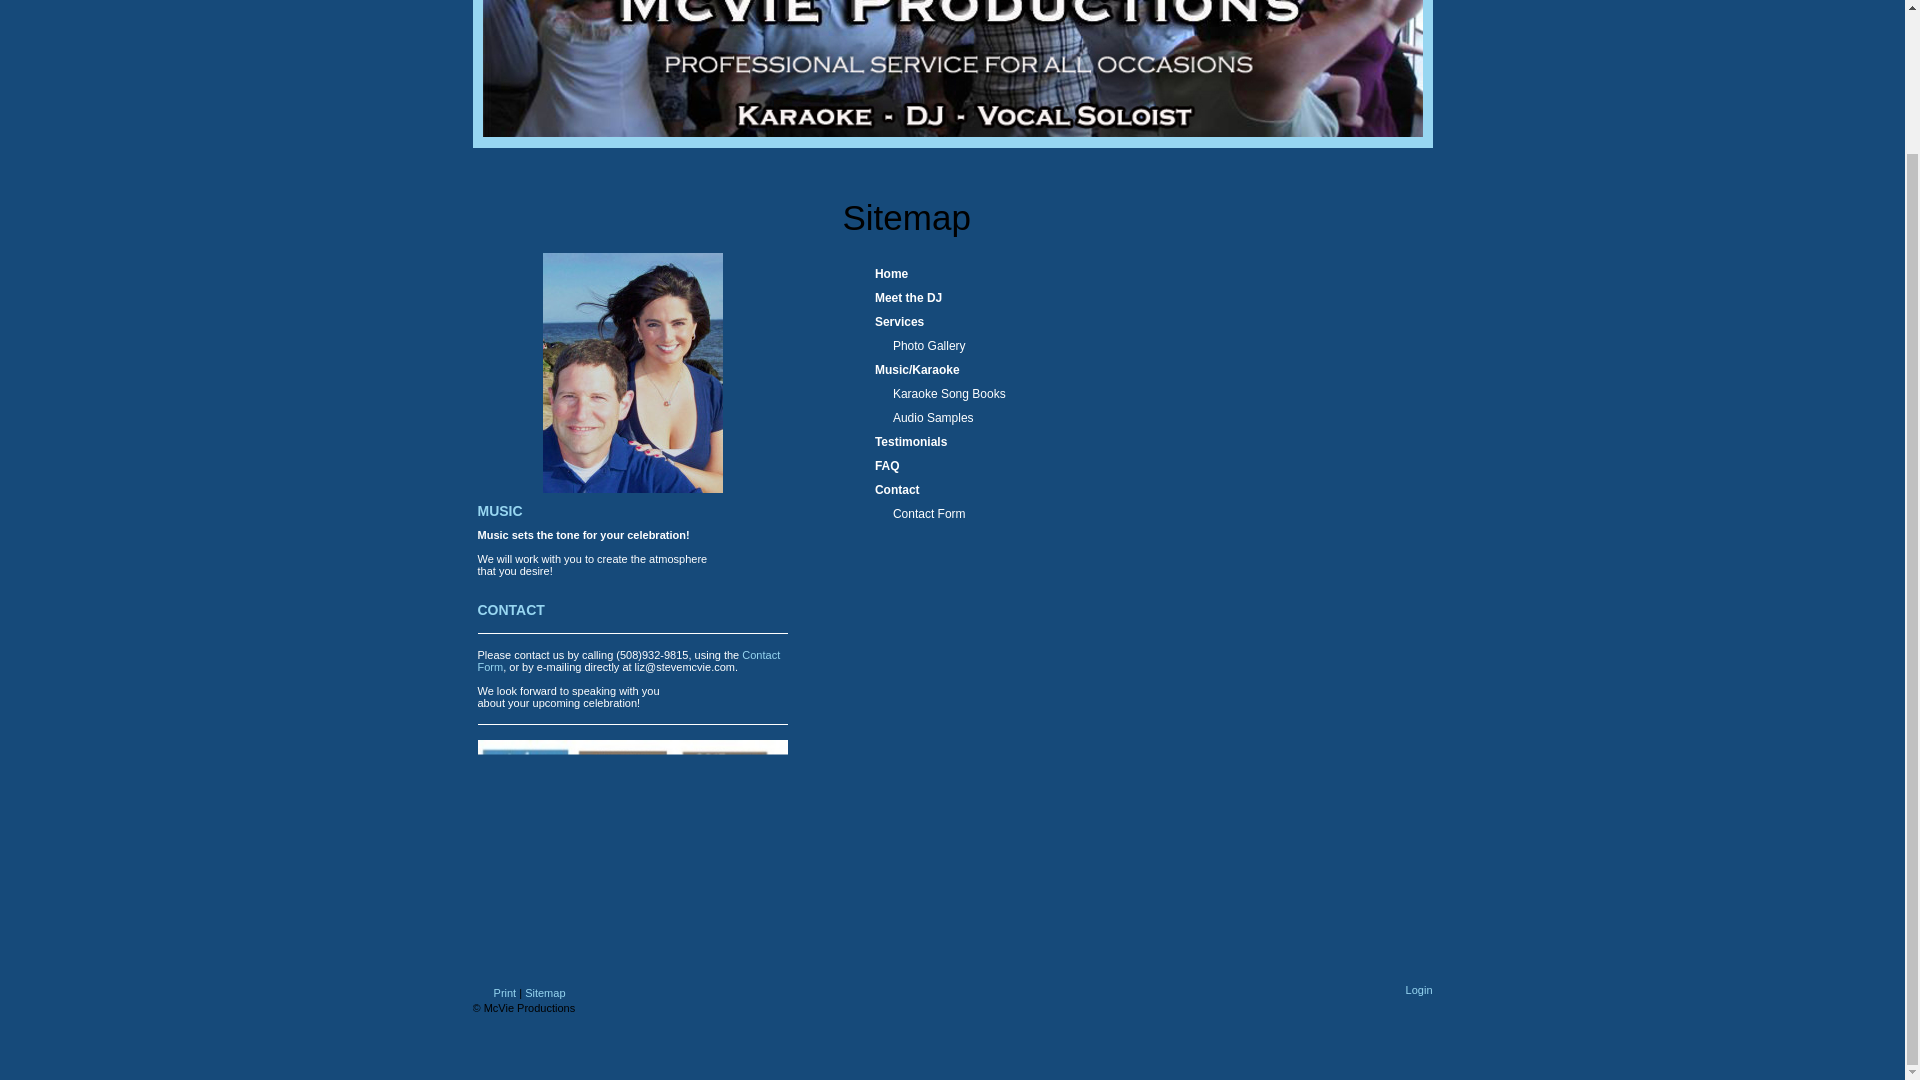  I want to click on Print, so click(495, 993).